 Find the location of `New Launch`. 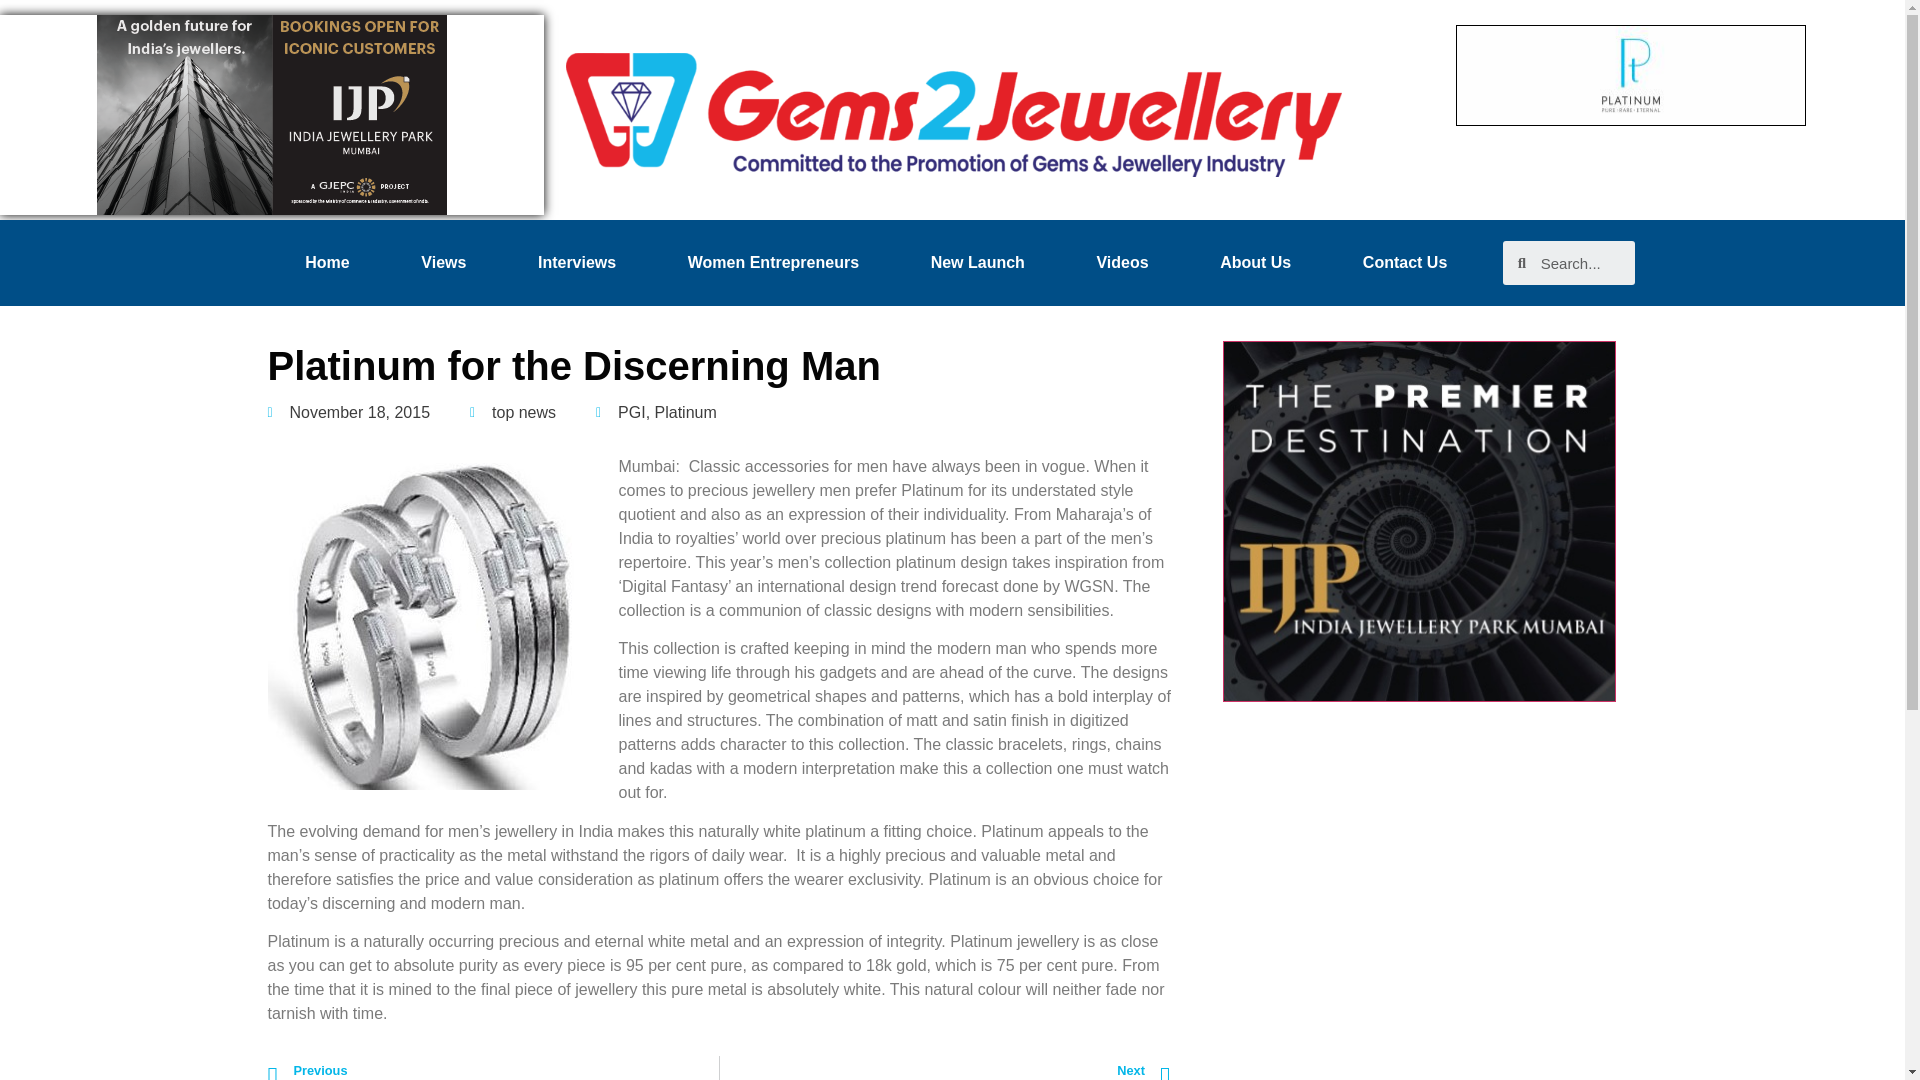

New Launch is located at coordinates (978, 262).